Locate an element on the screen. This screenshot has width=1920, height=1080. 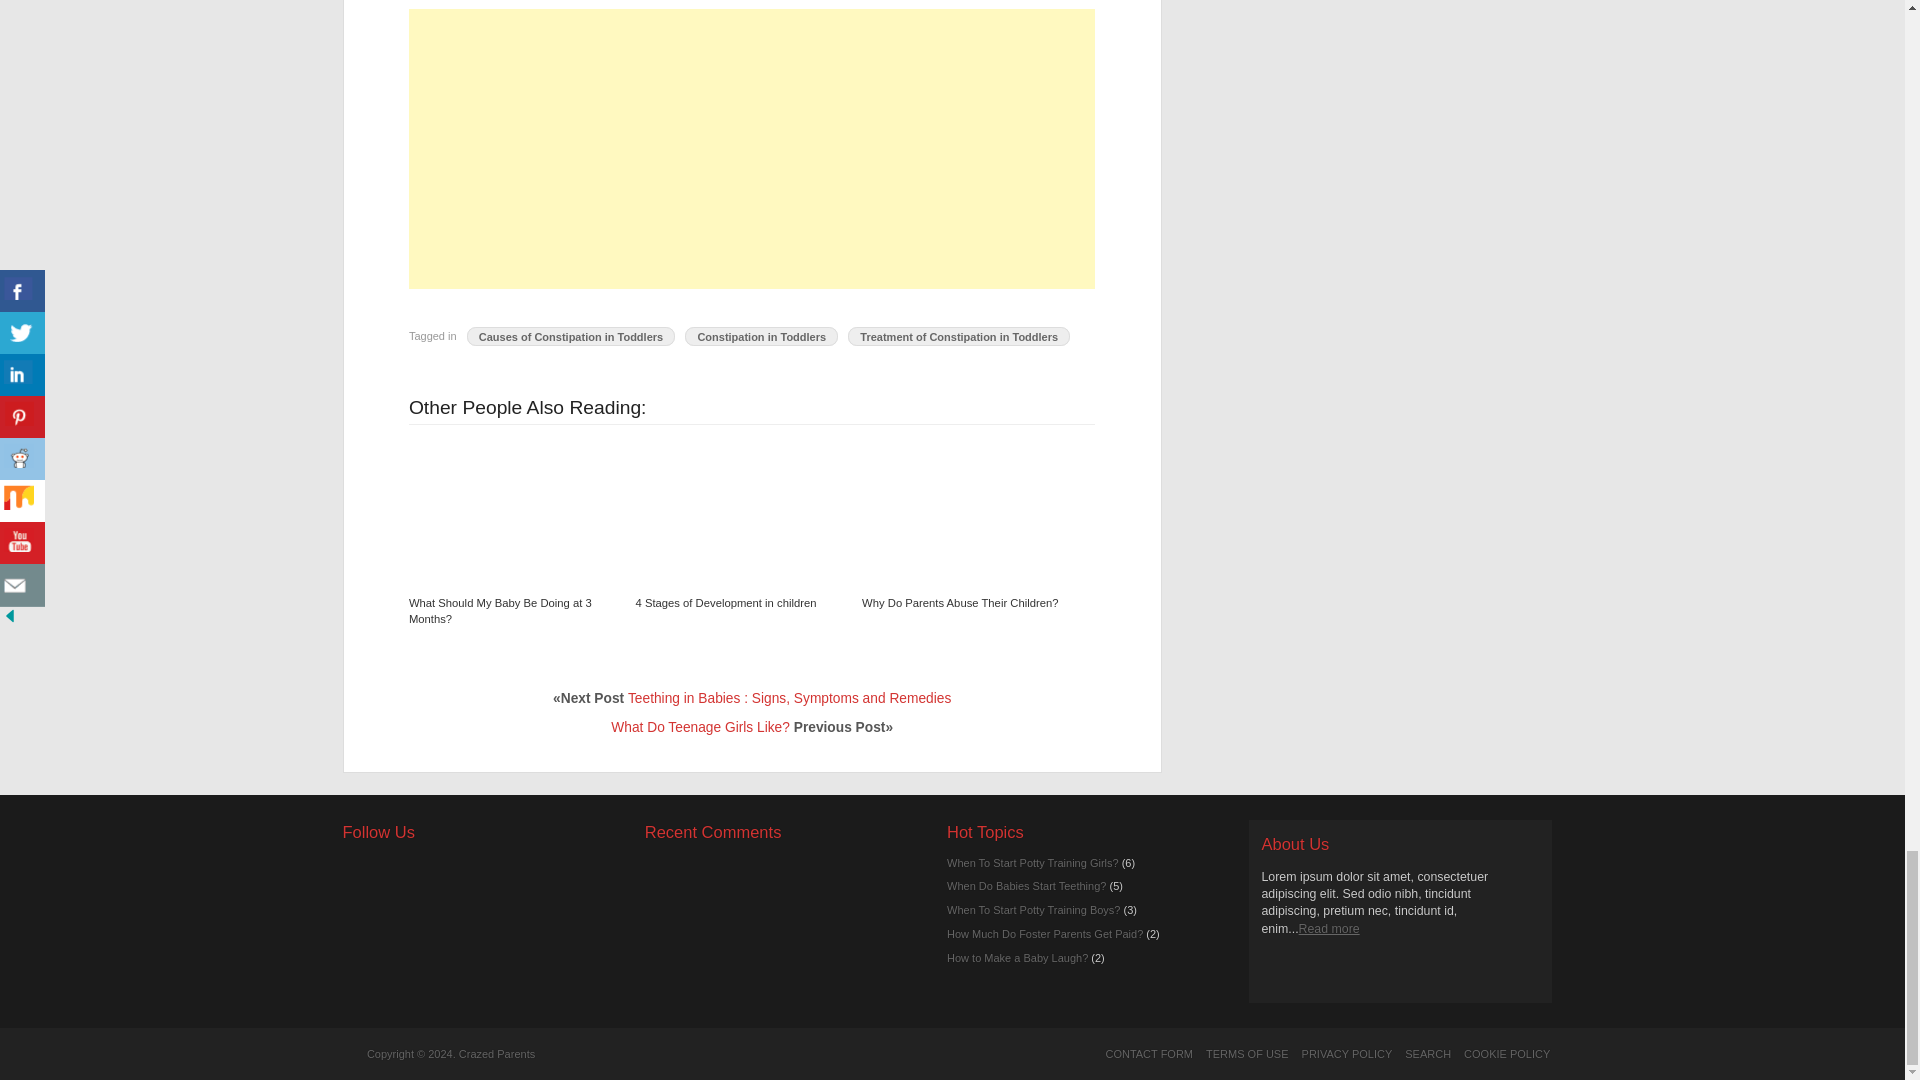
Why Do Parents Abuse Their Children? is located at coordinates (960, 603).